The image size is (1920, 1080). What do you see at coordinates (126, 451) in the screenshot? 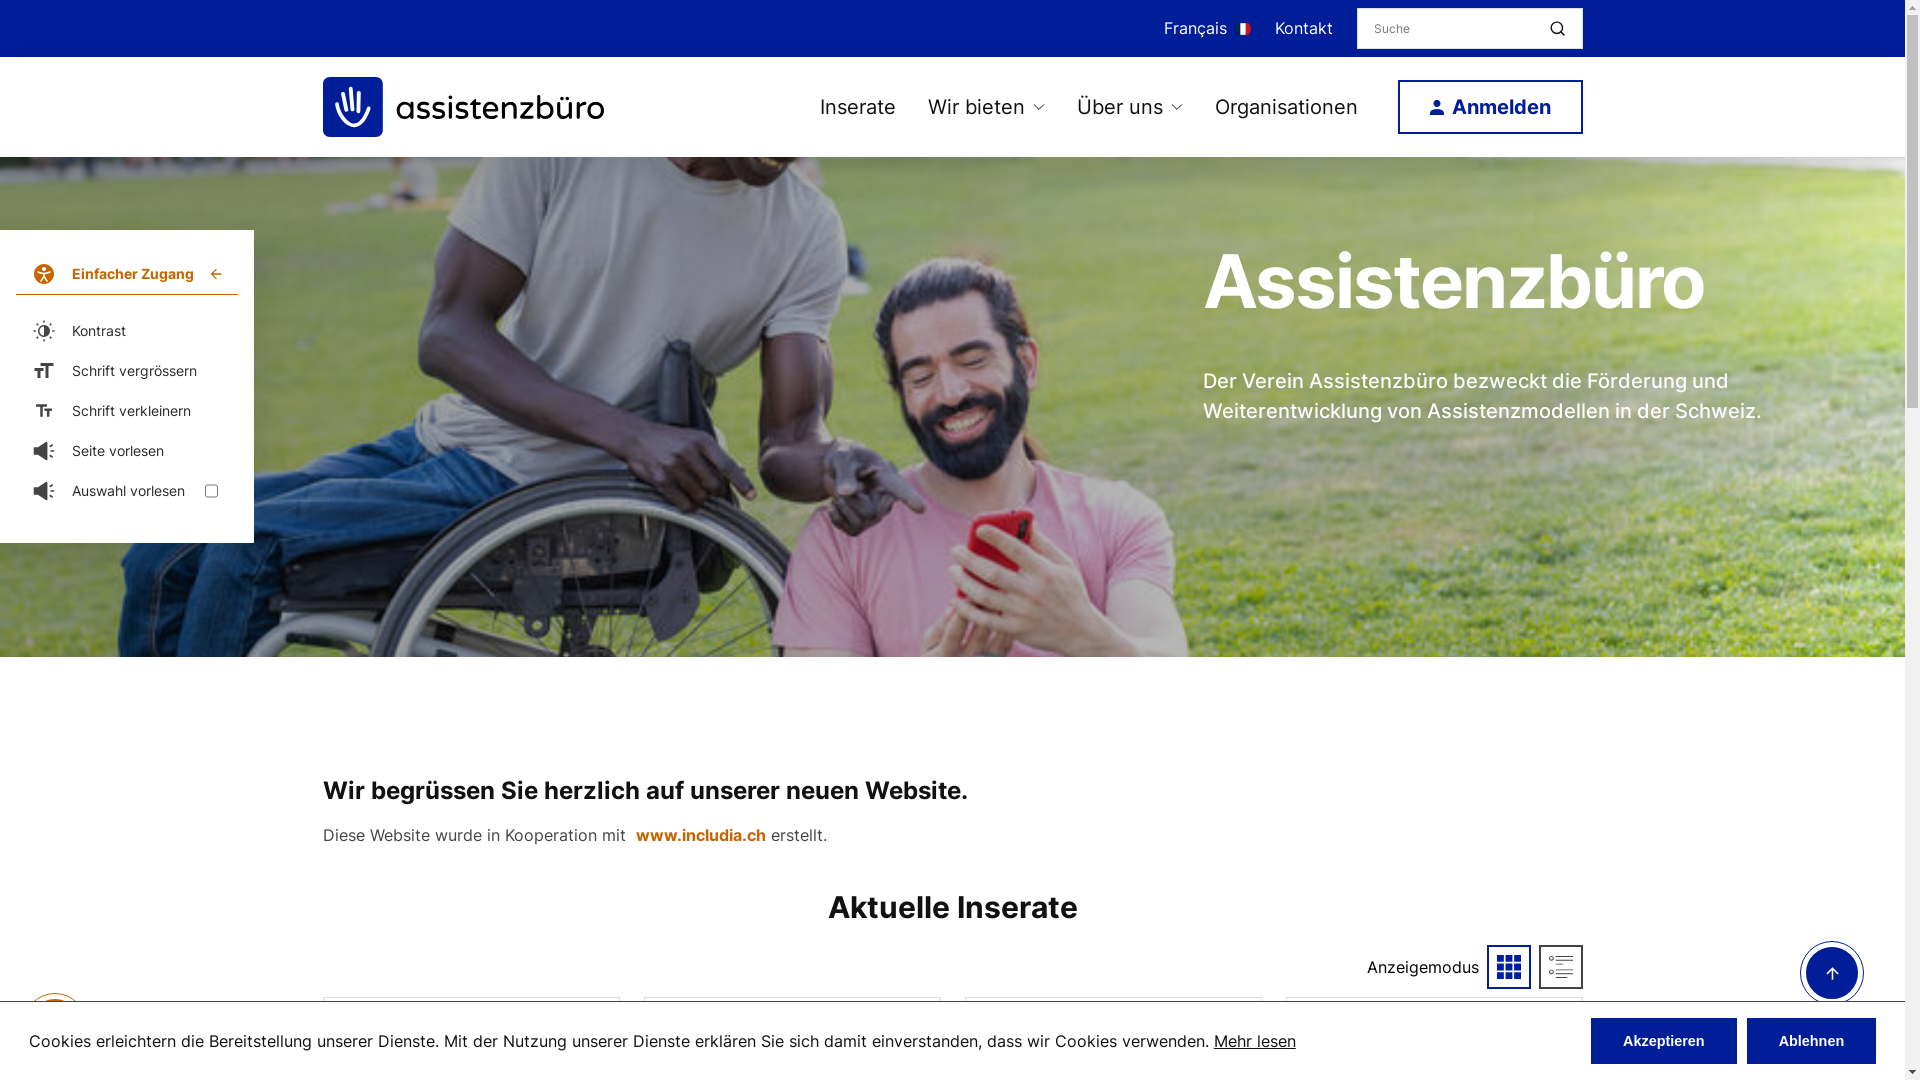
I see `Seite vorlesen` at bounding box center [126, 451].